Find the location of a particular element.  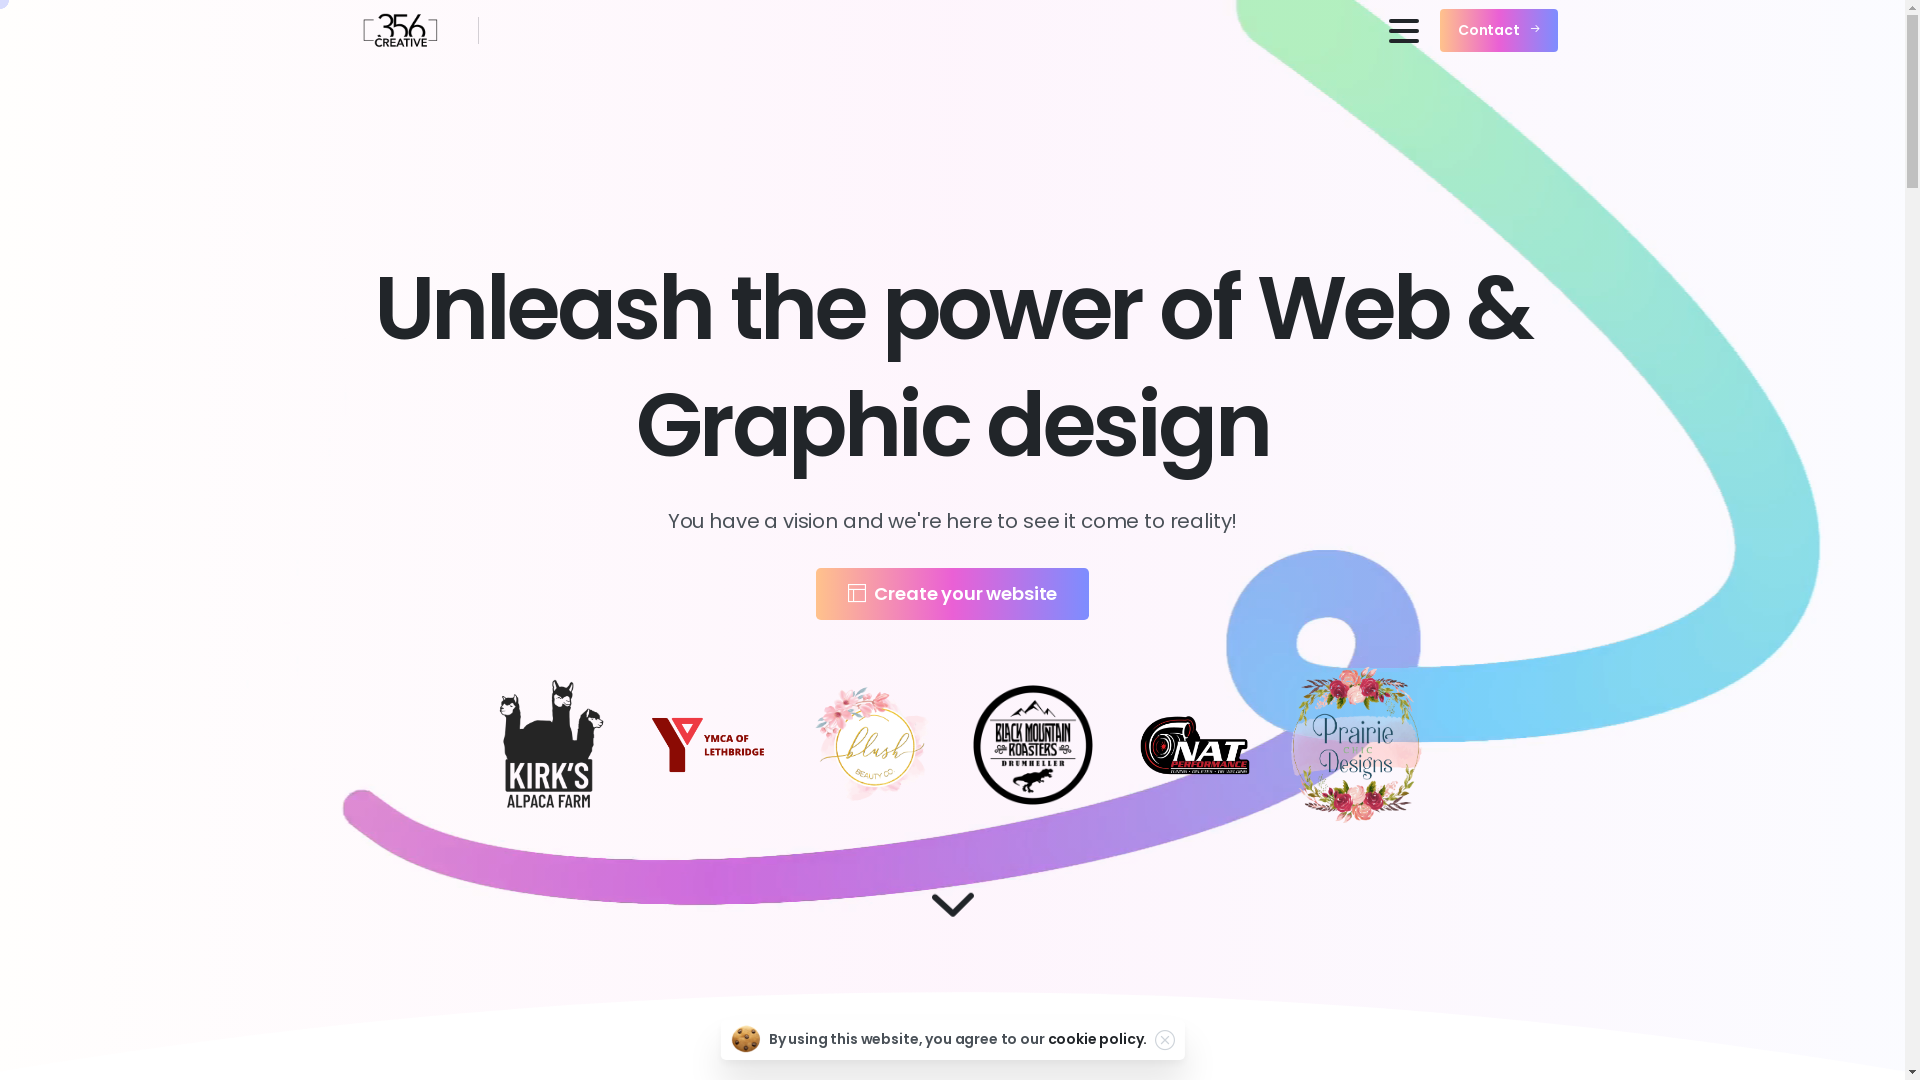

nat is located at coordinates (1195, 745).